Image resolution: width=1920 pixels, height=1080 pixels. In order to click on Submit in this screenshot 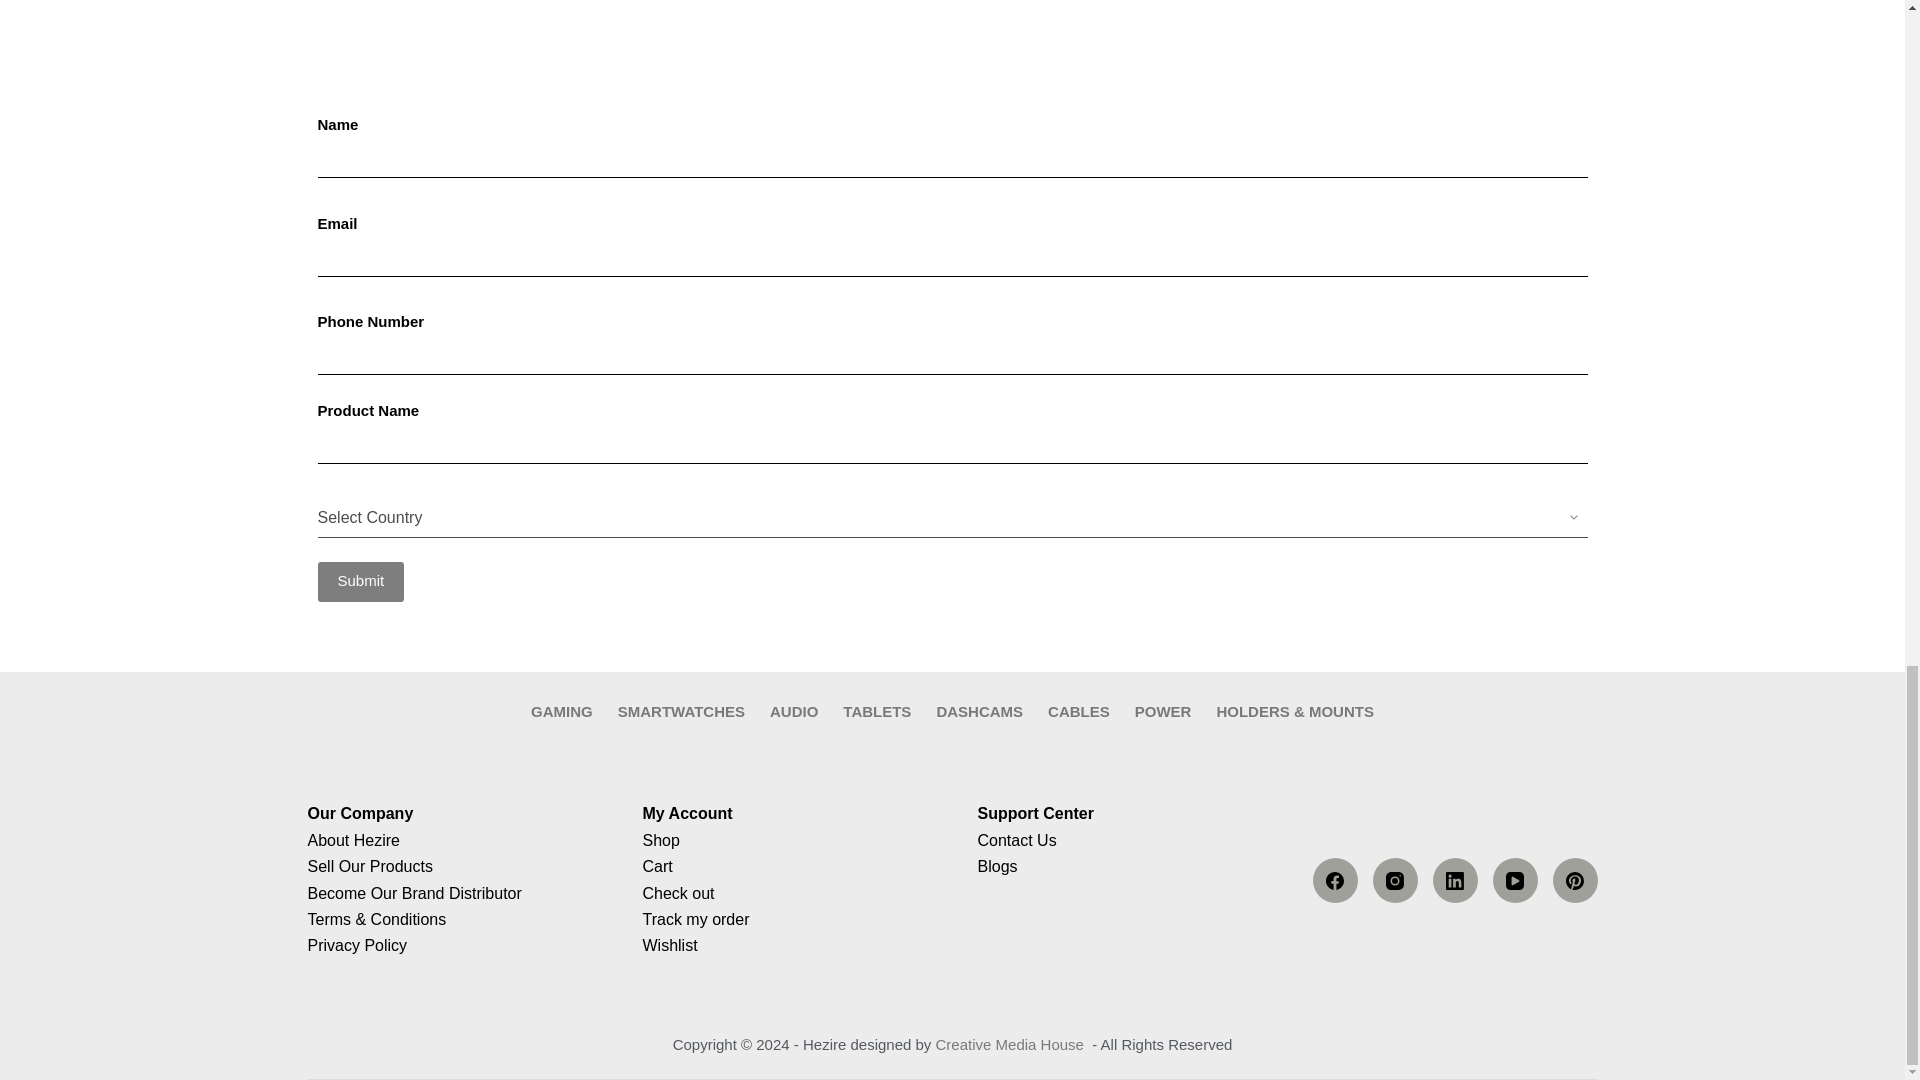, I will do `click(362, 581)`.